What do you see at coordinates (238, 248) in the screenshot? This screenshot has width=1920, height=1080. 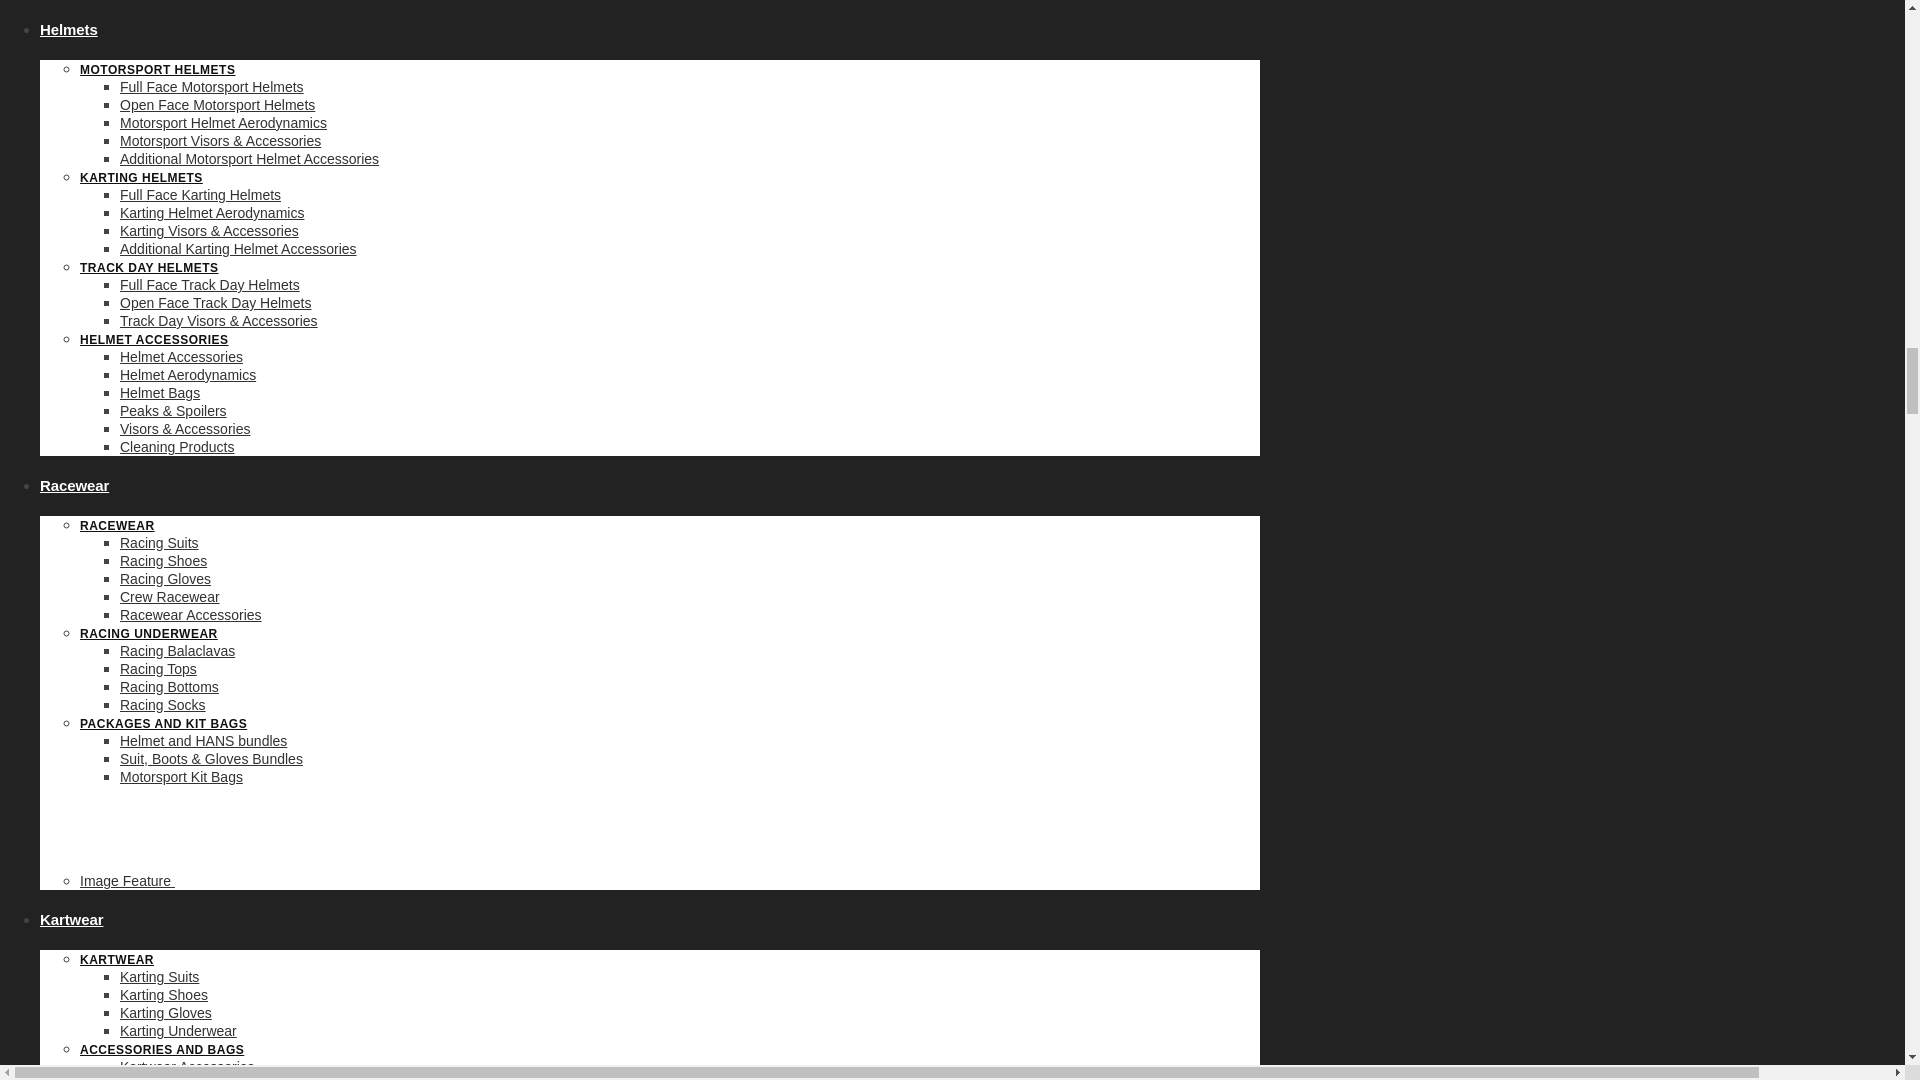 I see `Additional Karting Helmet Accessories` at bounding box center [238, 248].